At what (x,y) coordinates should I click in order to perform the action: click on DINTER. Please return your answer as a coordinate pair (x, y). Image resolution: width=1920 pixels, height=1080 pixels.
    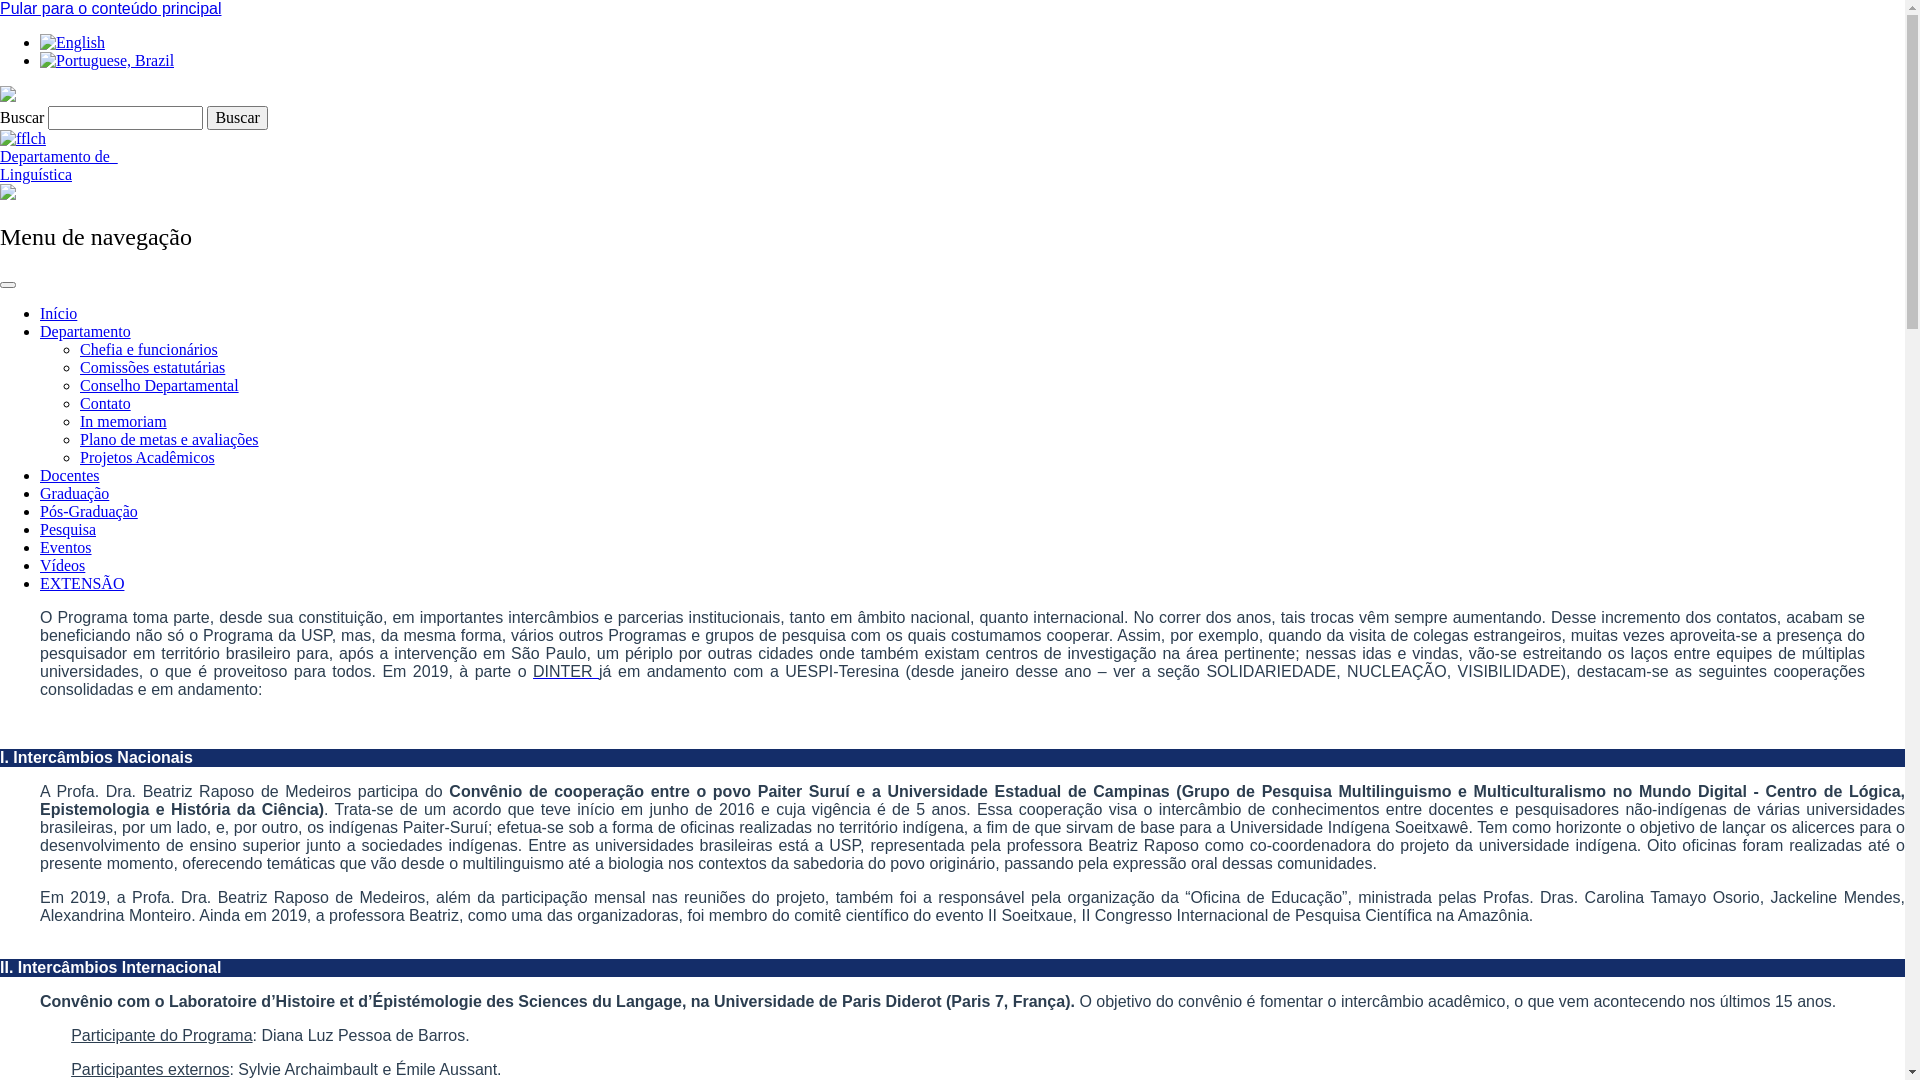
    Looking at the image, I should click on (566, 672).